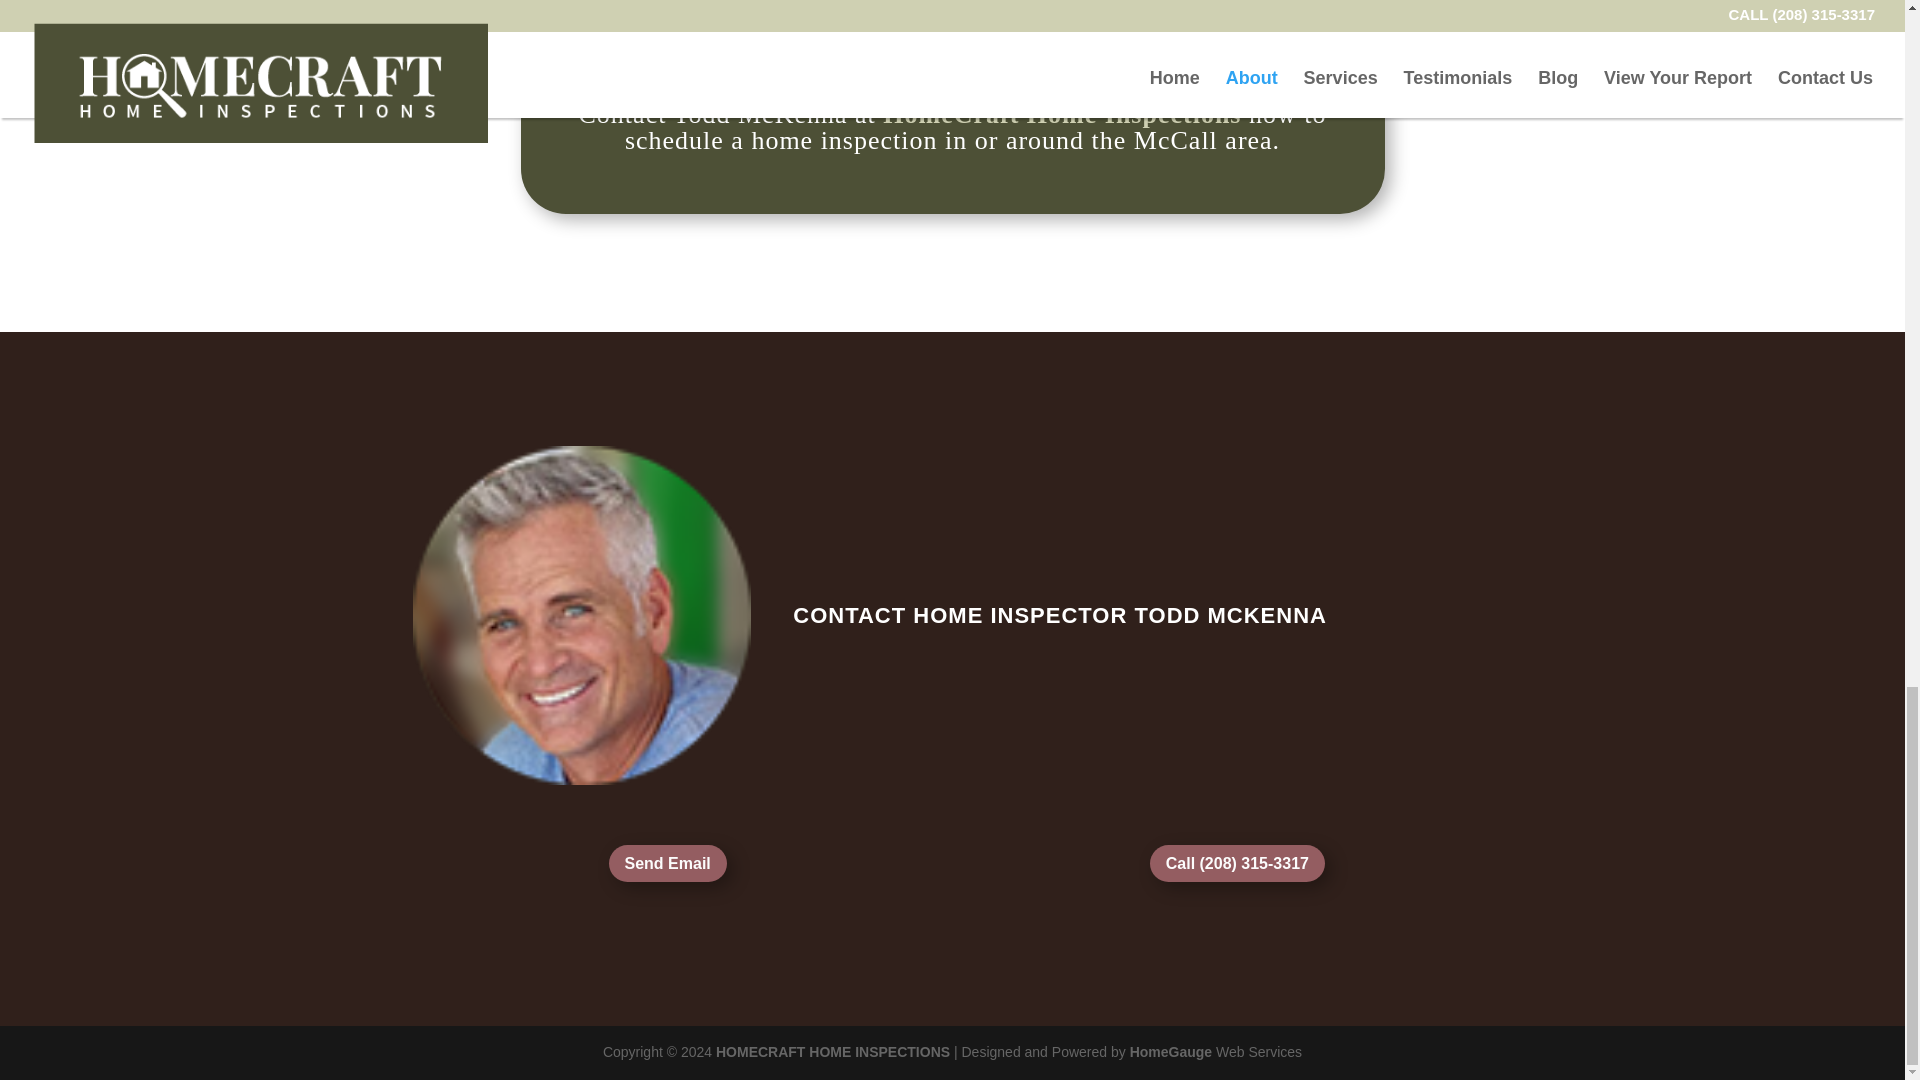 Image resolution: width=1920 pixels, height=1080 pixels. What do you see at coordinates (1062, 114) in the screenshot?
I see `HomeCraft Home Inspections` at bounding box center [1062, 114].